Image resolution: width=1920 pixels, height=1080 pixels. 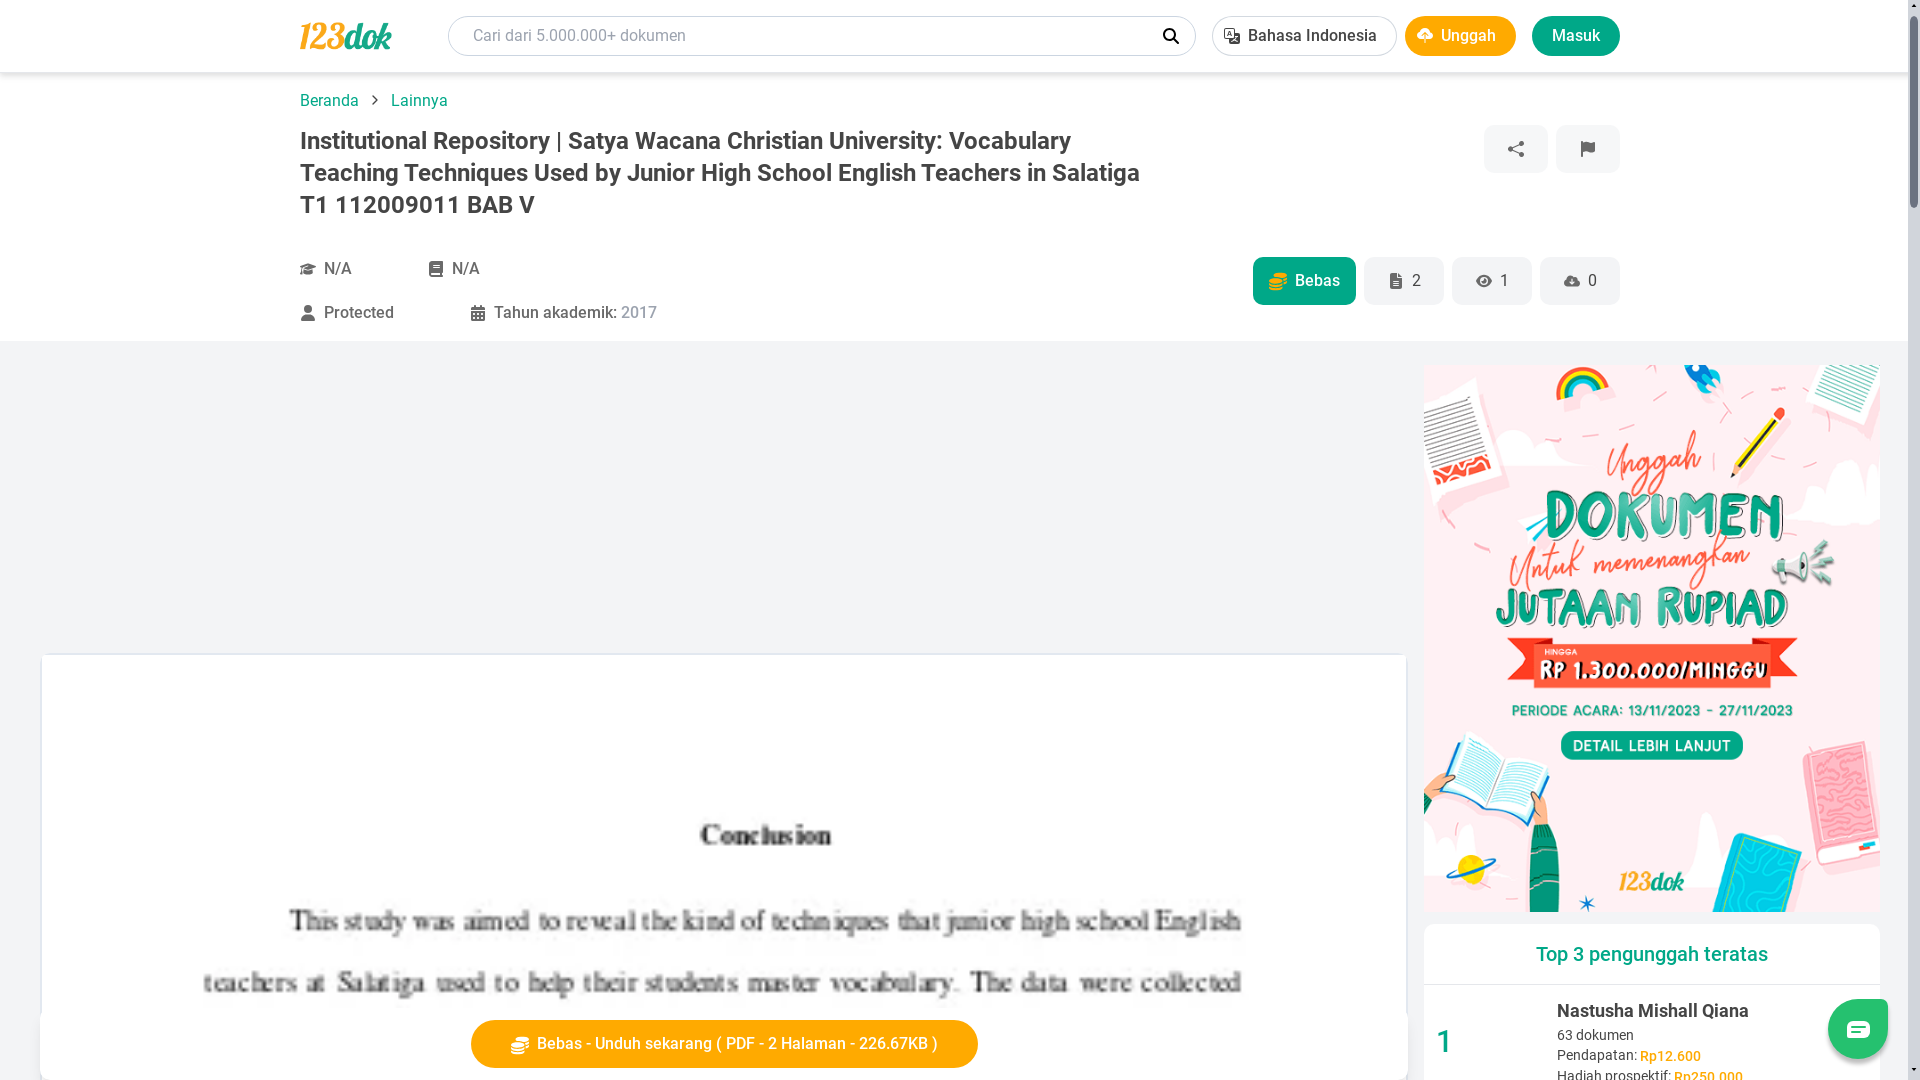 What do you see at coordinates (1588, 149) in the screenshot?
I see `Laporan` at bounding box center [1588, 149].